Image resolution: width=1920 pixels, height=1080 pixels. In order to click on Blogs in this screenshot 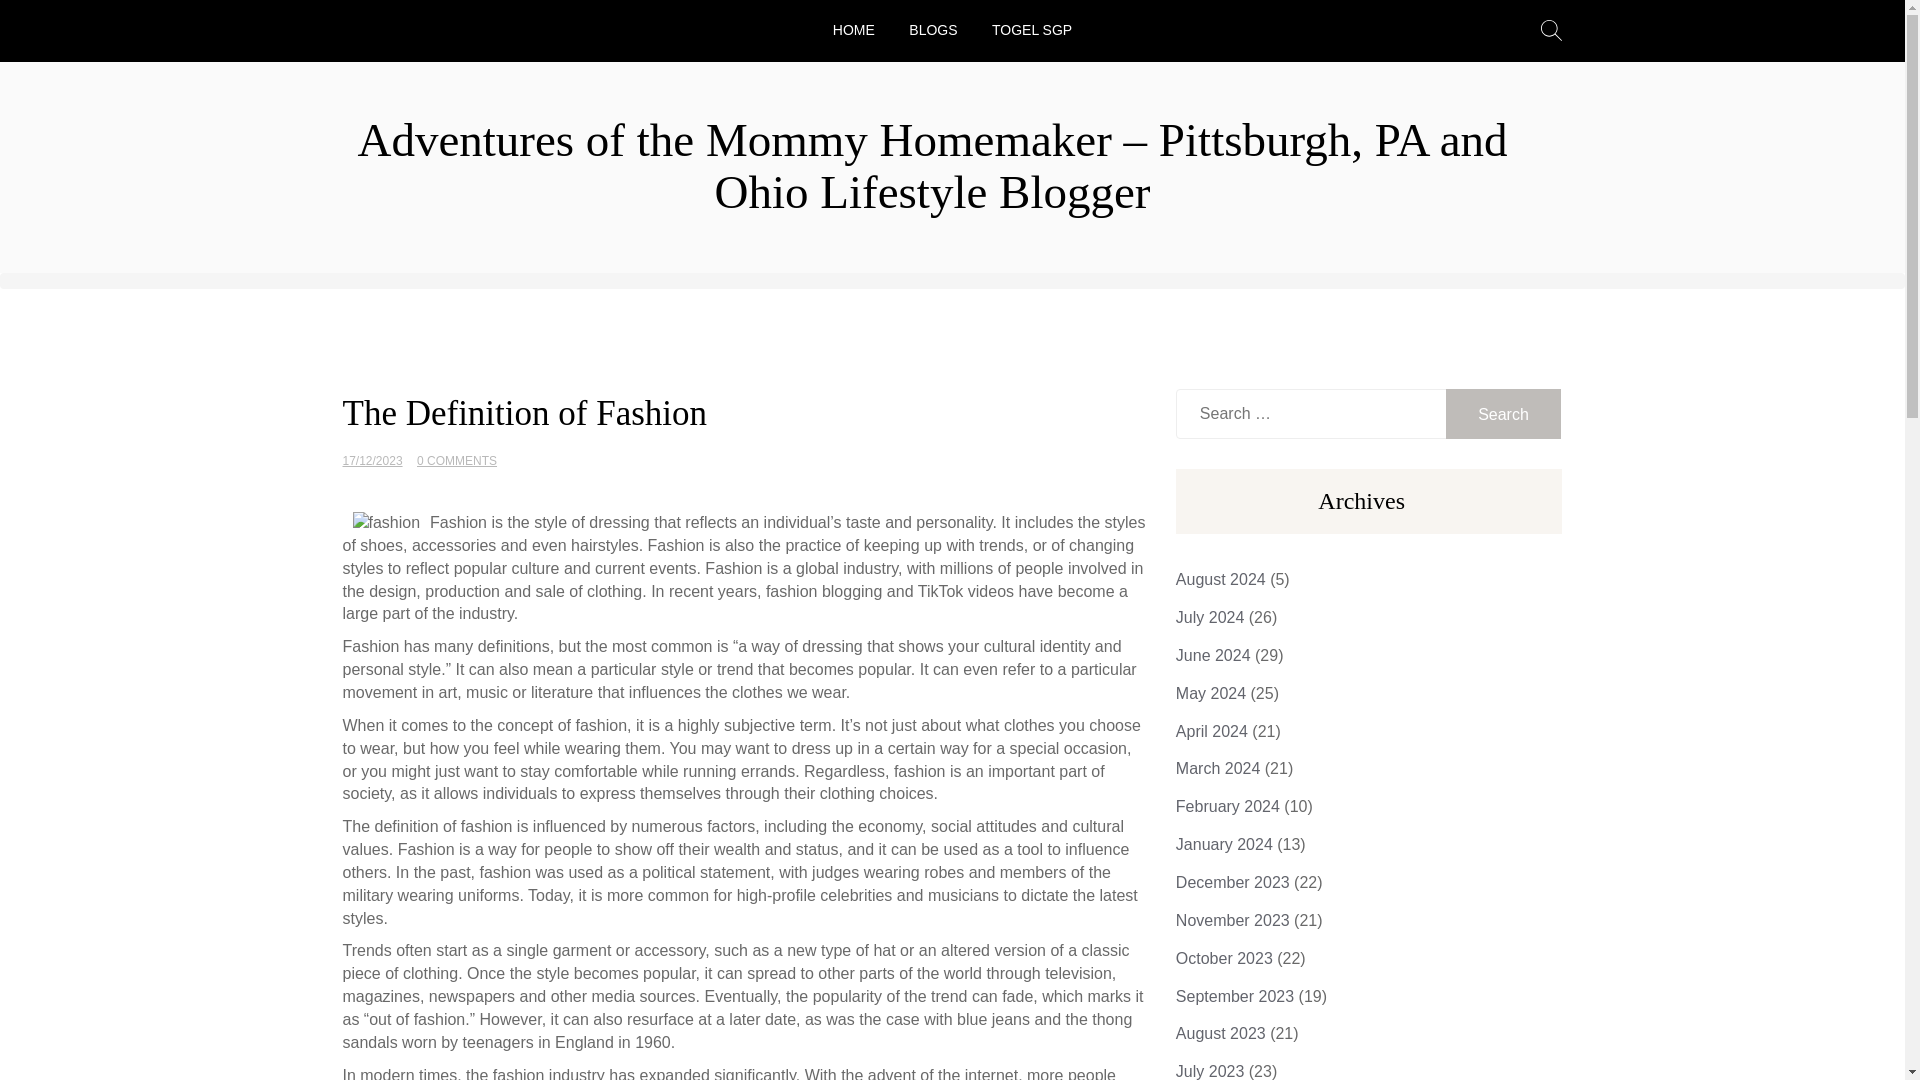, I will do `click(932, 28)`.